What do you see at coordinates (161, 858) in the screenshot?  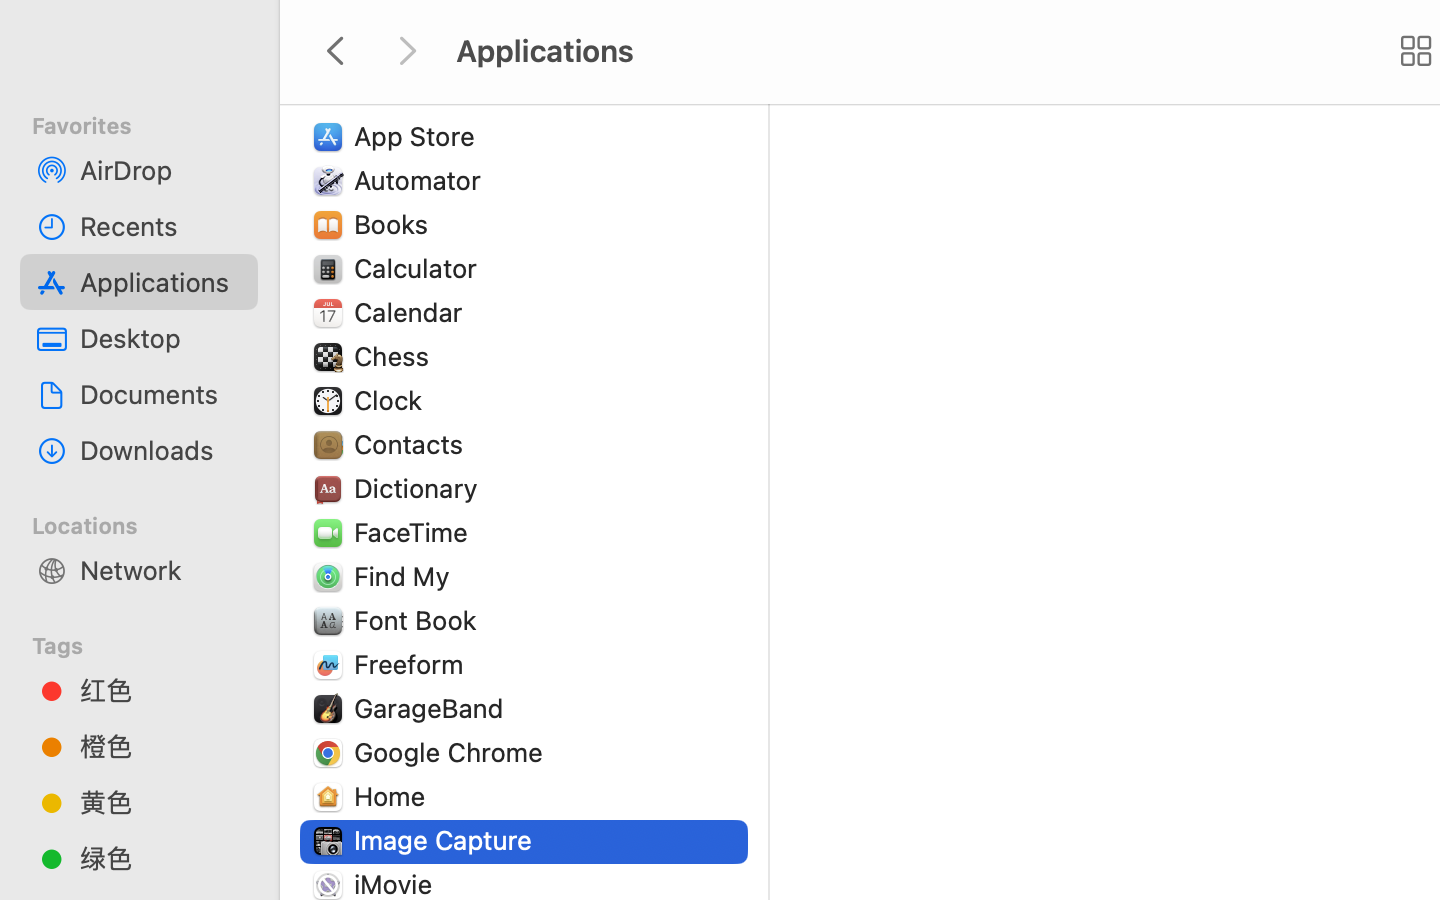 I see `绿色` at bounding box center [161, 858].